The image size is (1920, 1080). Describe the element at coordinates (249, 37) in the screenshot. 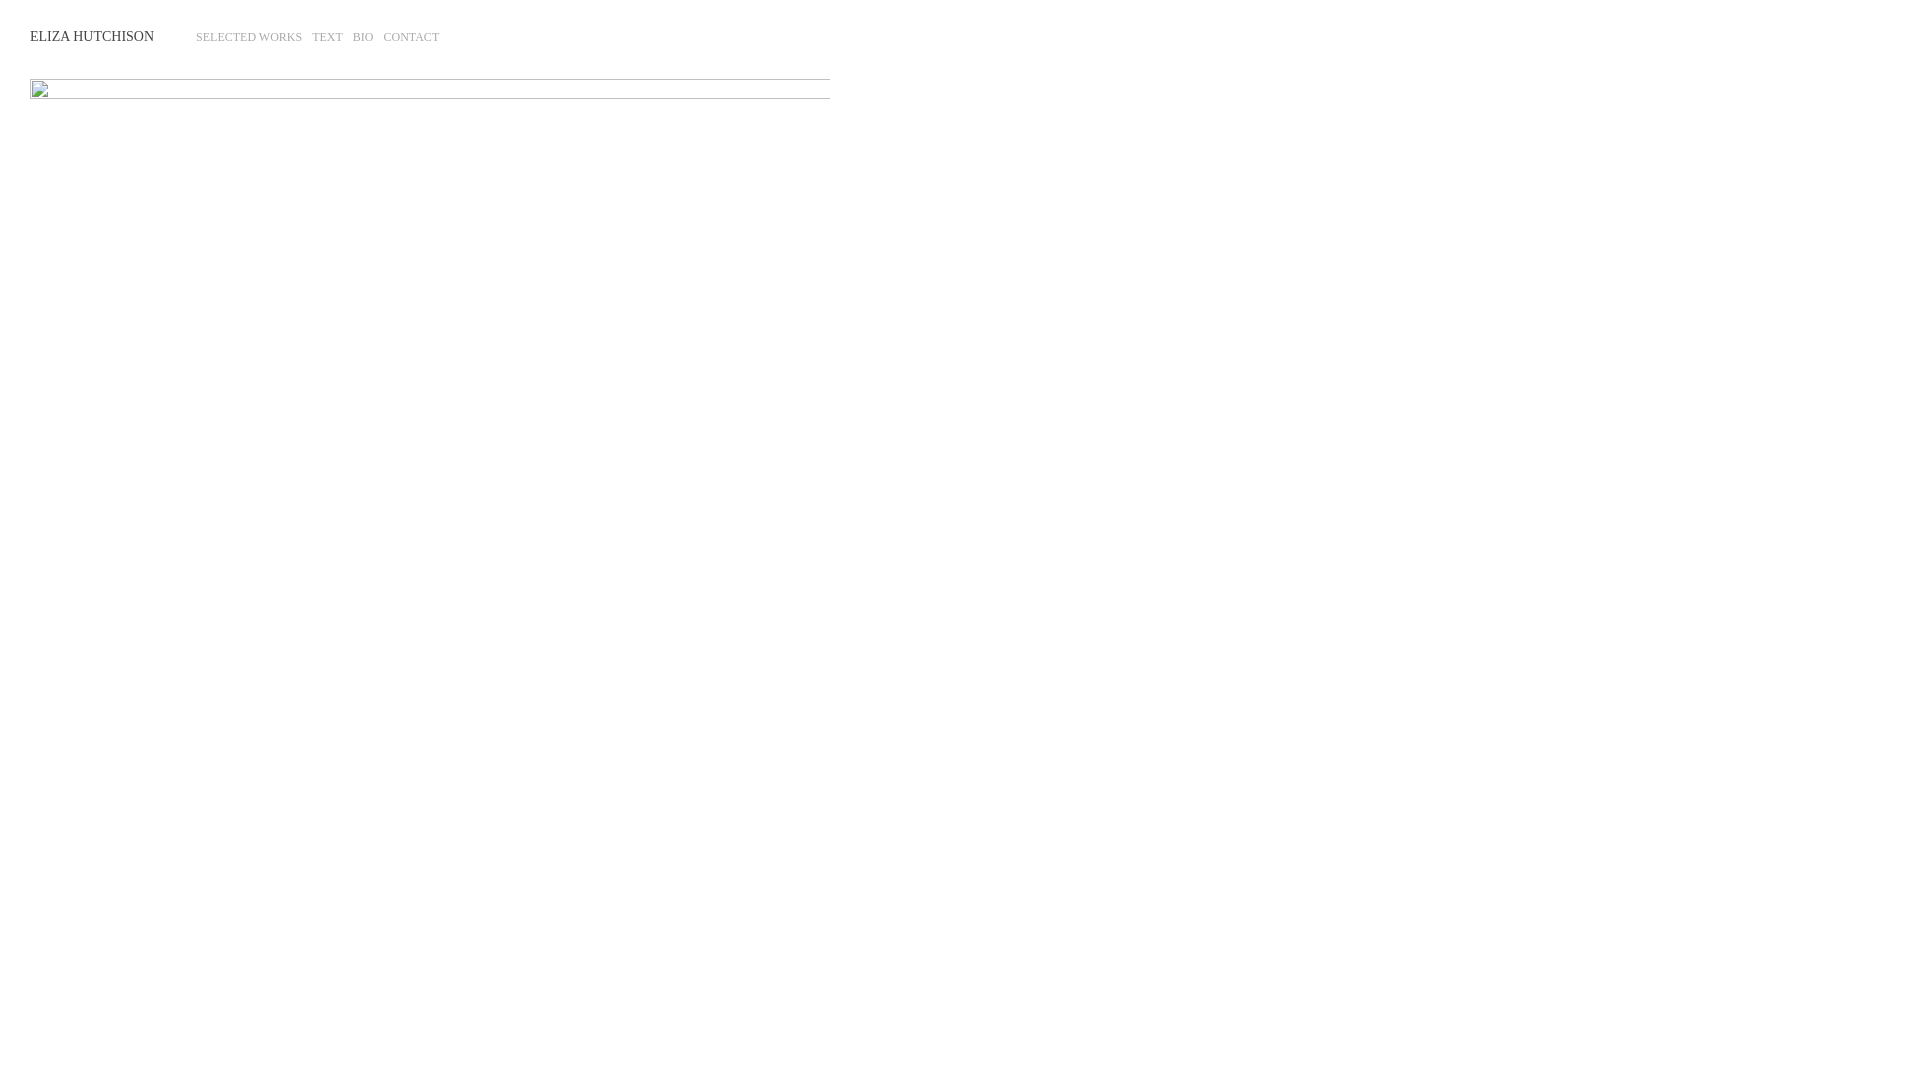

I see `SELECTED WORKS` at that location.